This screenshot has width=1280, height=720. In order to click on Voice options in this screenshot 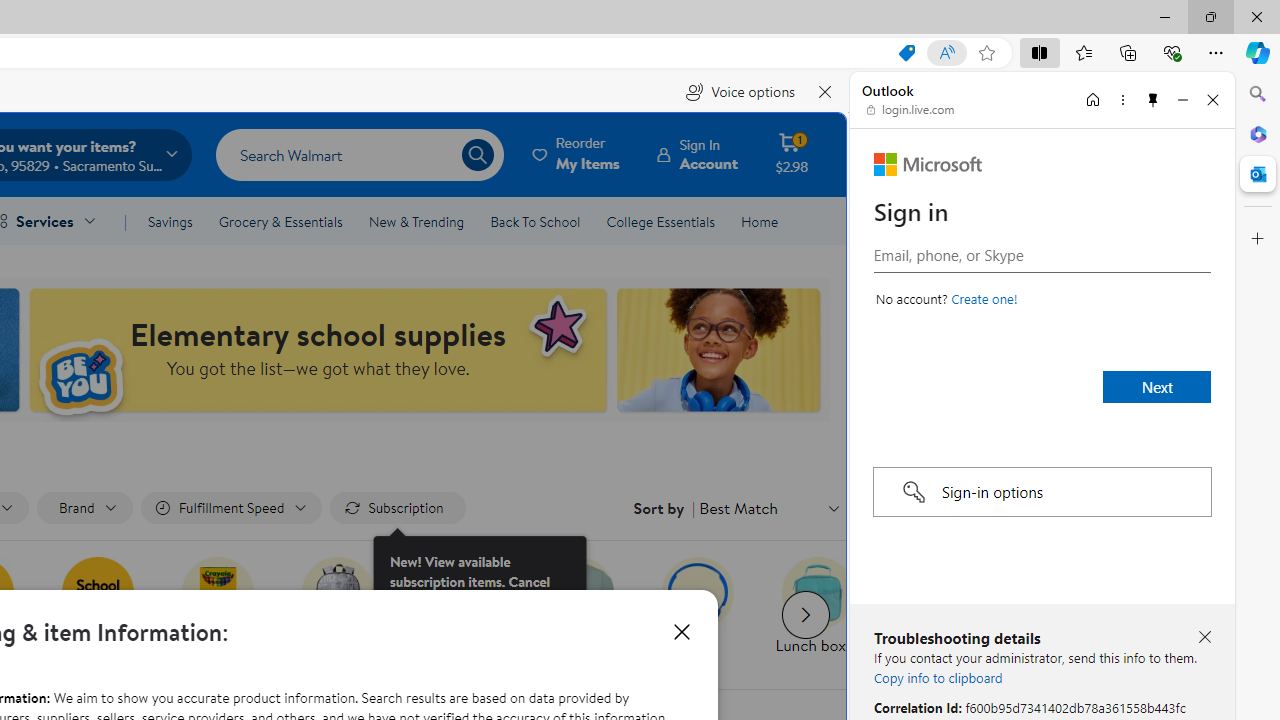, I will do `click(740, 92)`.